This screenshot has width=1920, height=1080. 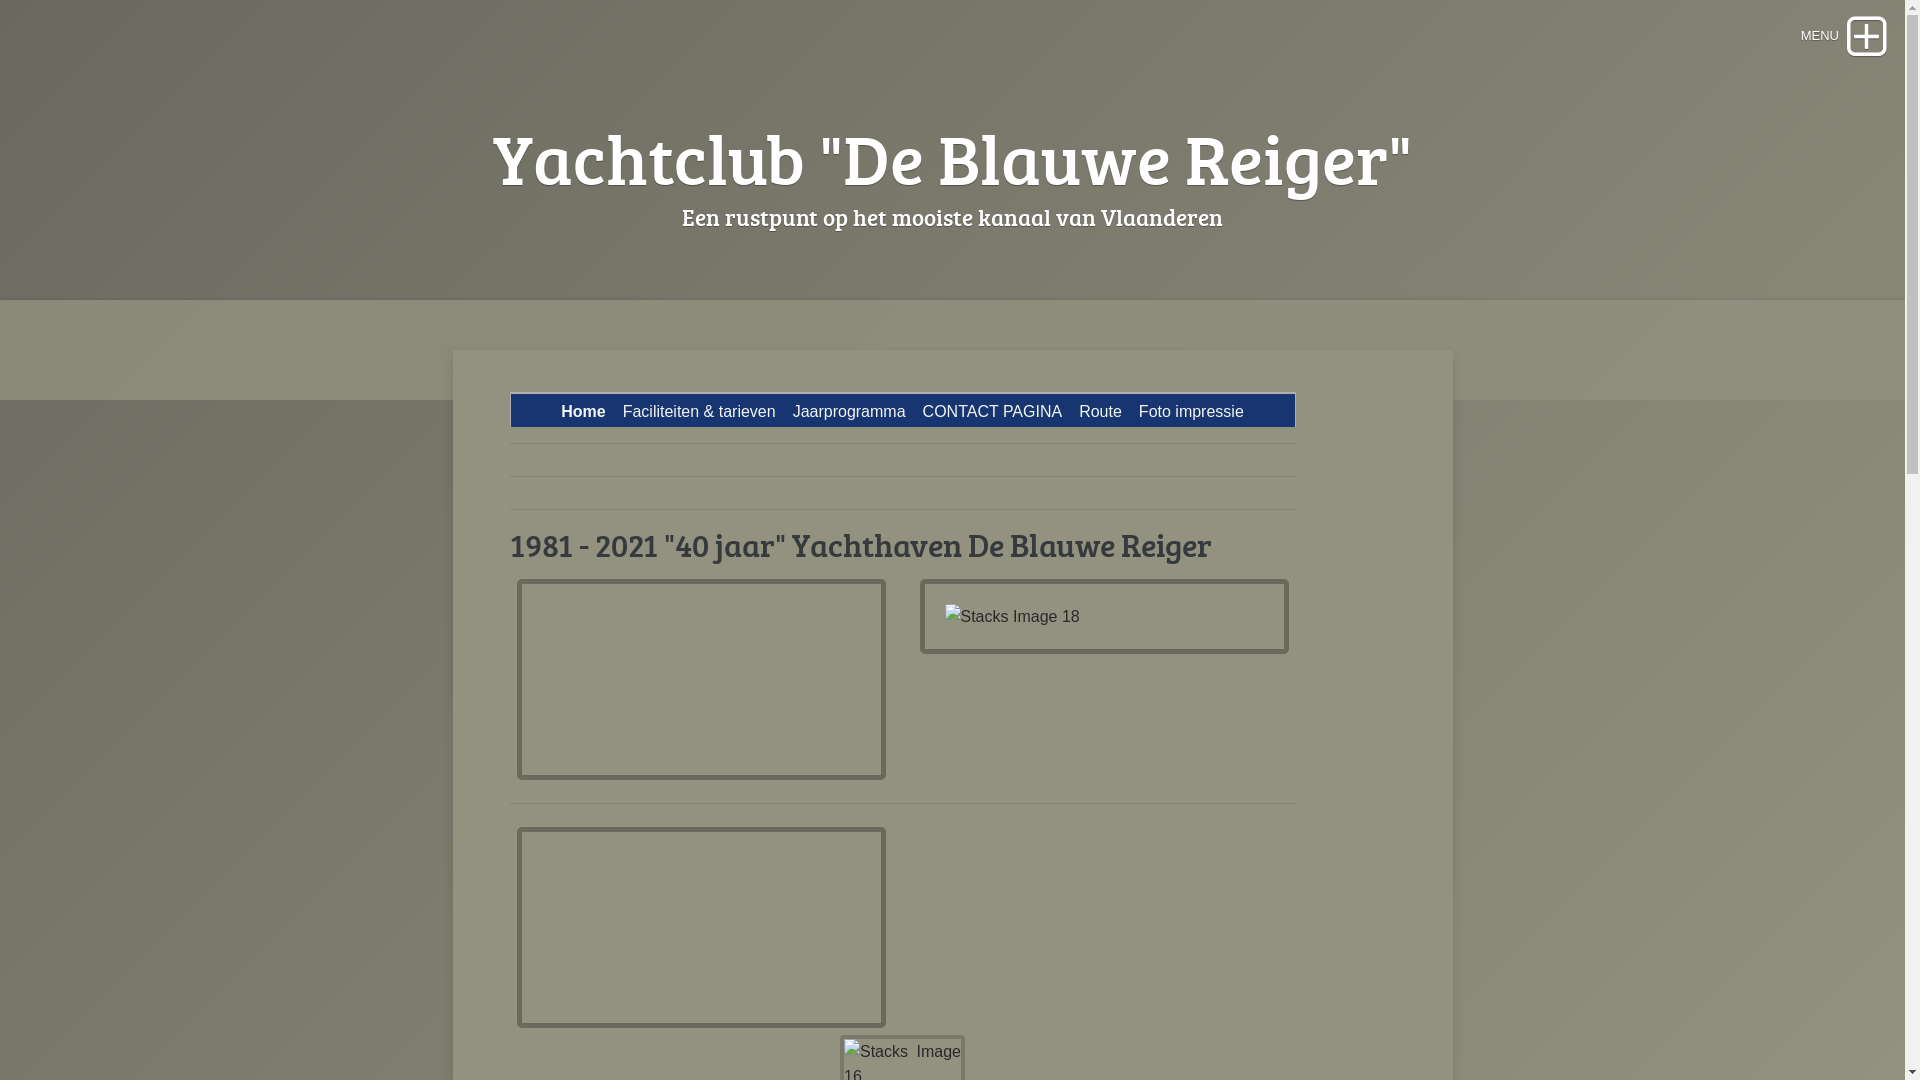 I want to click on Foto impressie, so click(x=1192, y=412).